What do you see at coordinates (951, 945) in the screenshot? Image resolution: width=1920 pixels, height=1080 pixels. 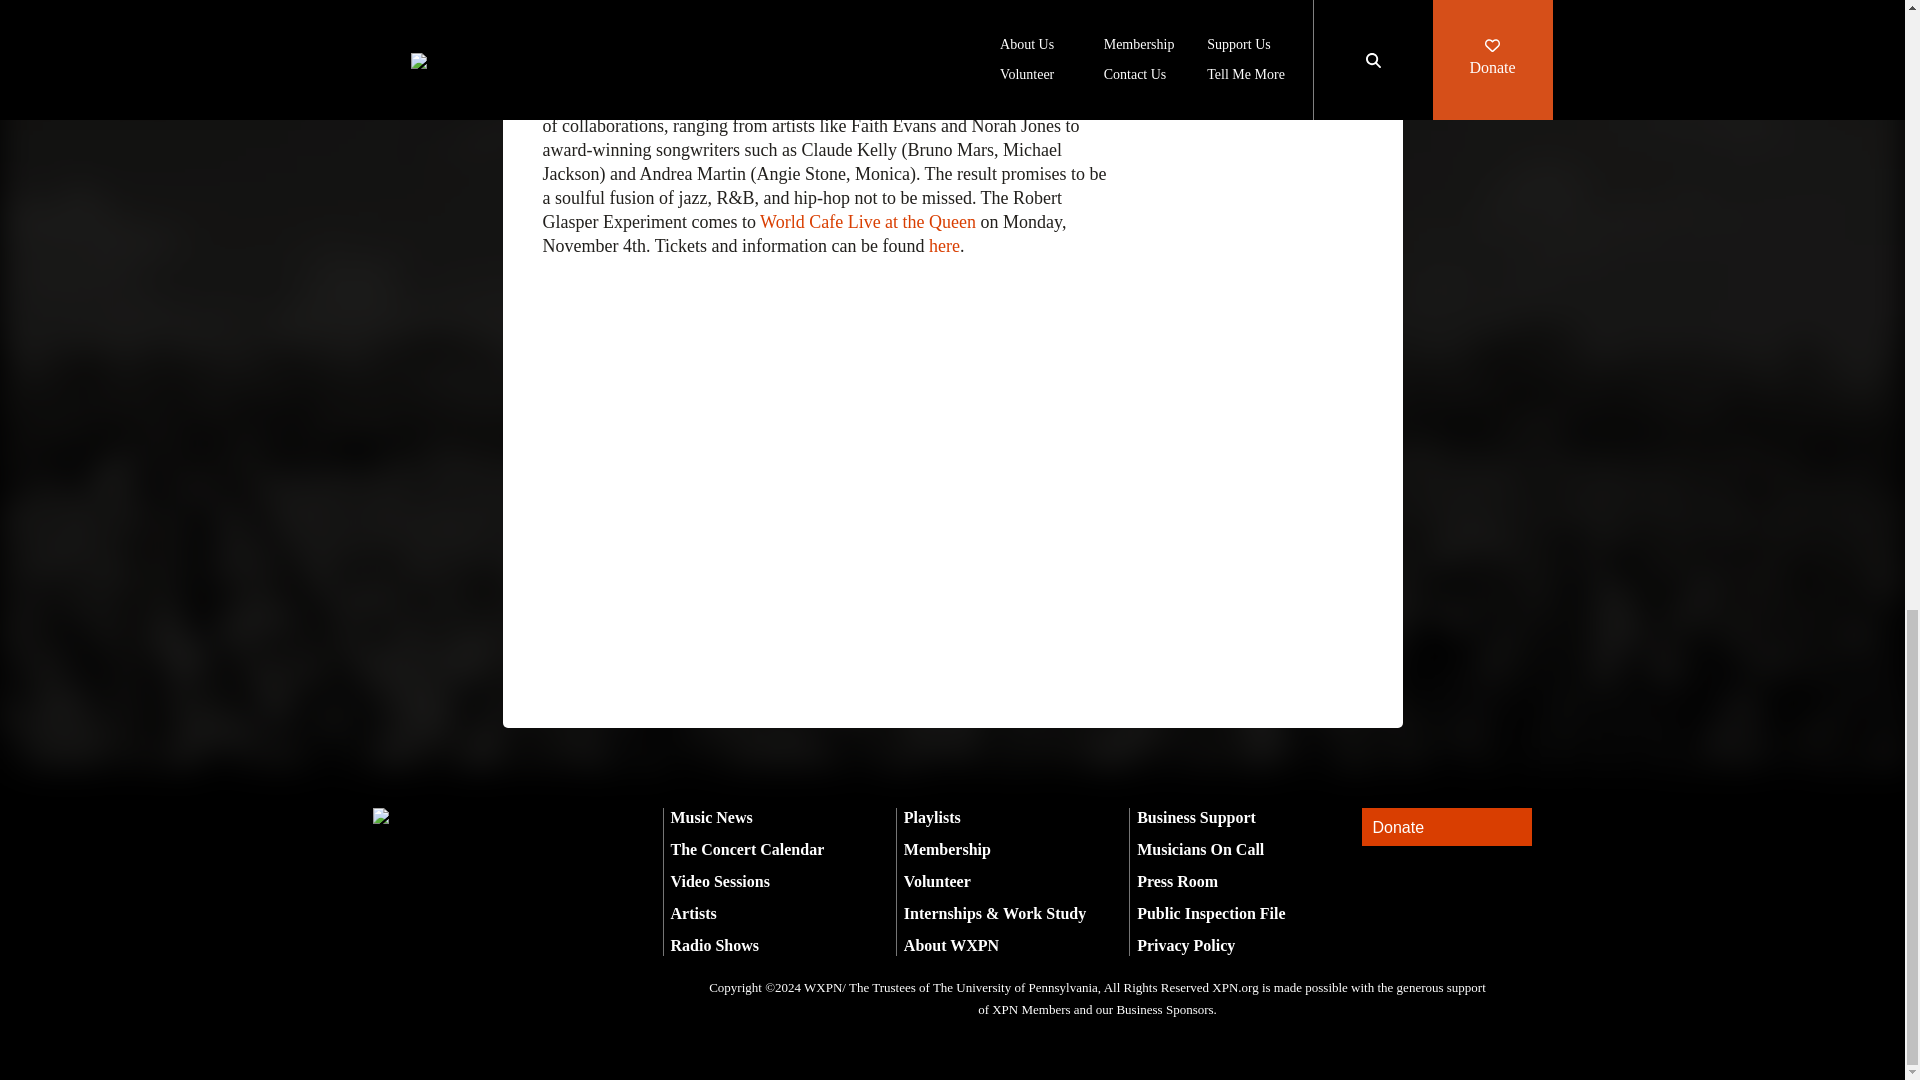 I see `About WXPN` at bounding box center [951, 945].